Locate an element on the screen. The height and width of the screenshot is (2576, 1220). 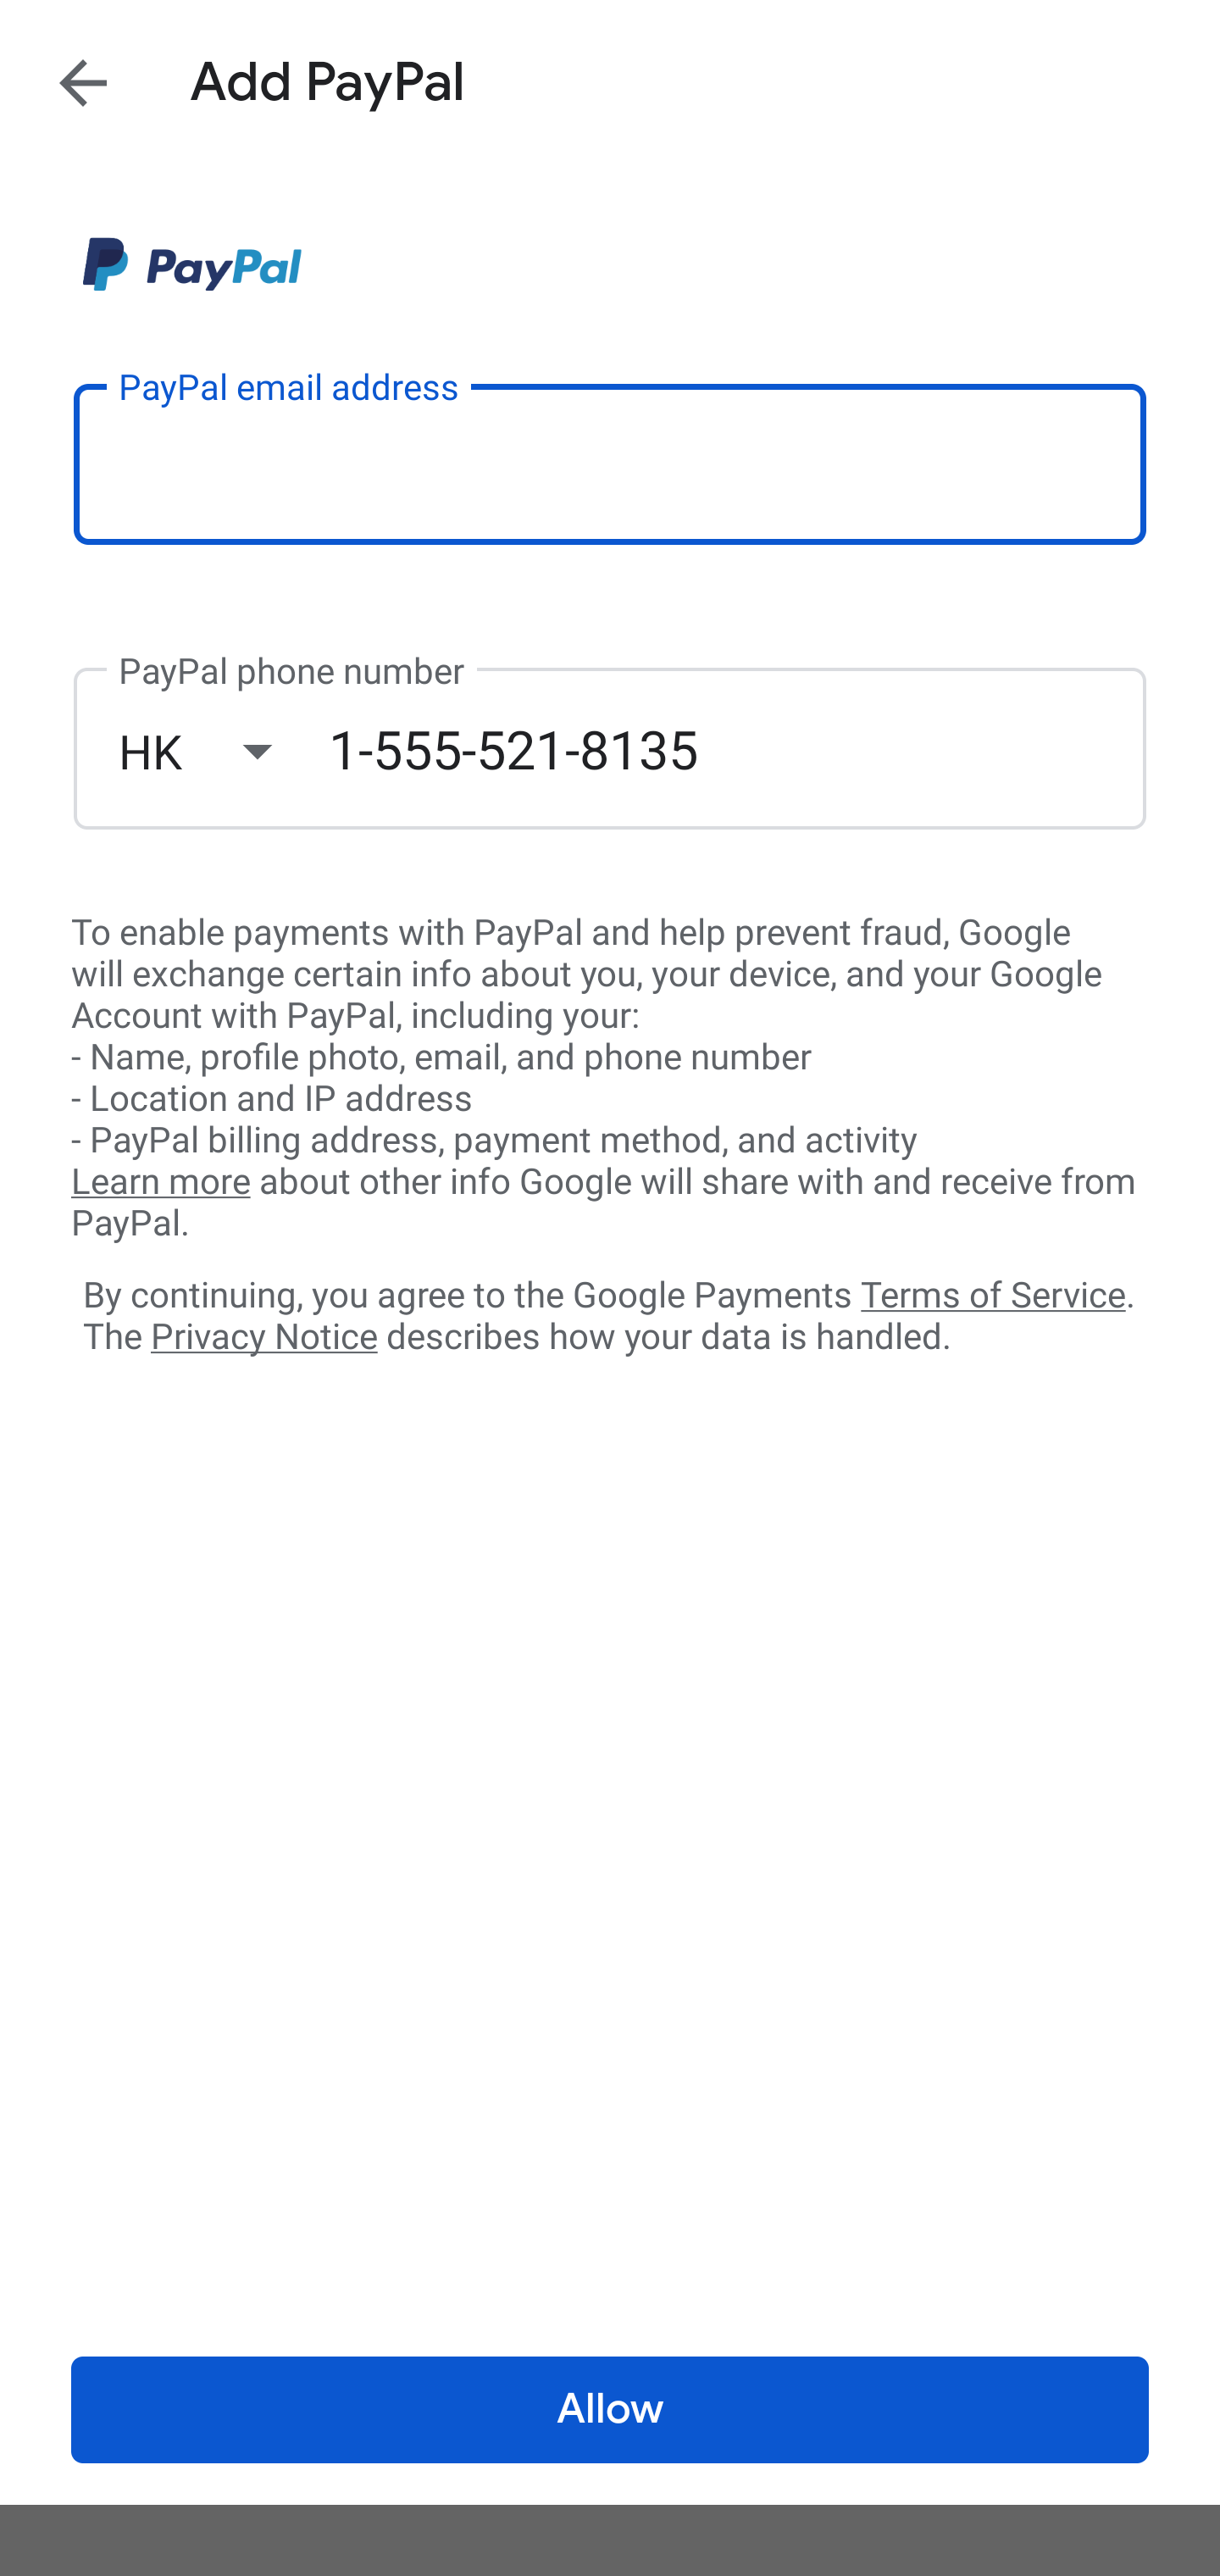
Terms of Service is located at coordinates (993, 1293).